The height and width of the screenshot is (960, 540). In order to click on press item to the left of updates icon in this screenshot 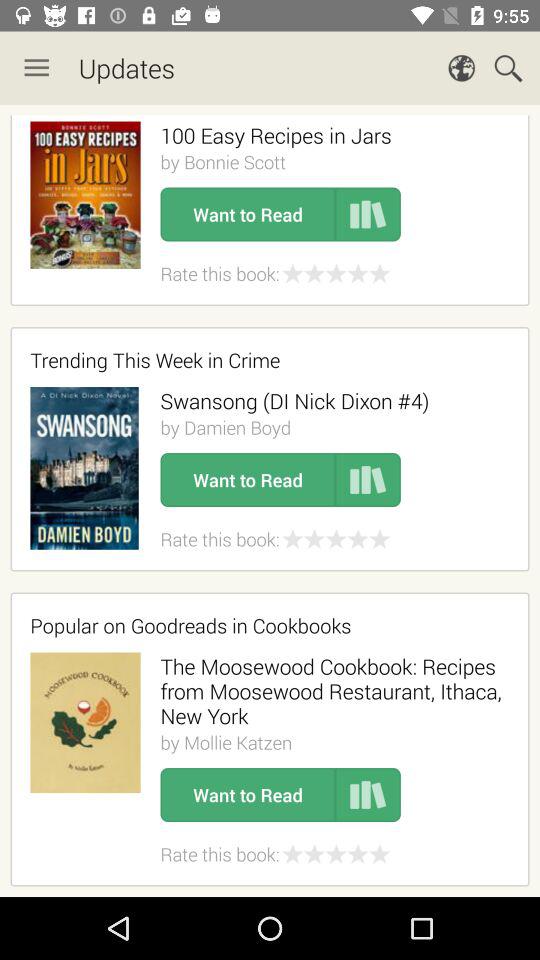, I will do `click(36, 68)`.